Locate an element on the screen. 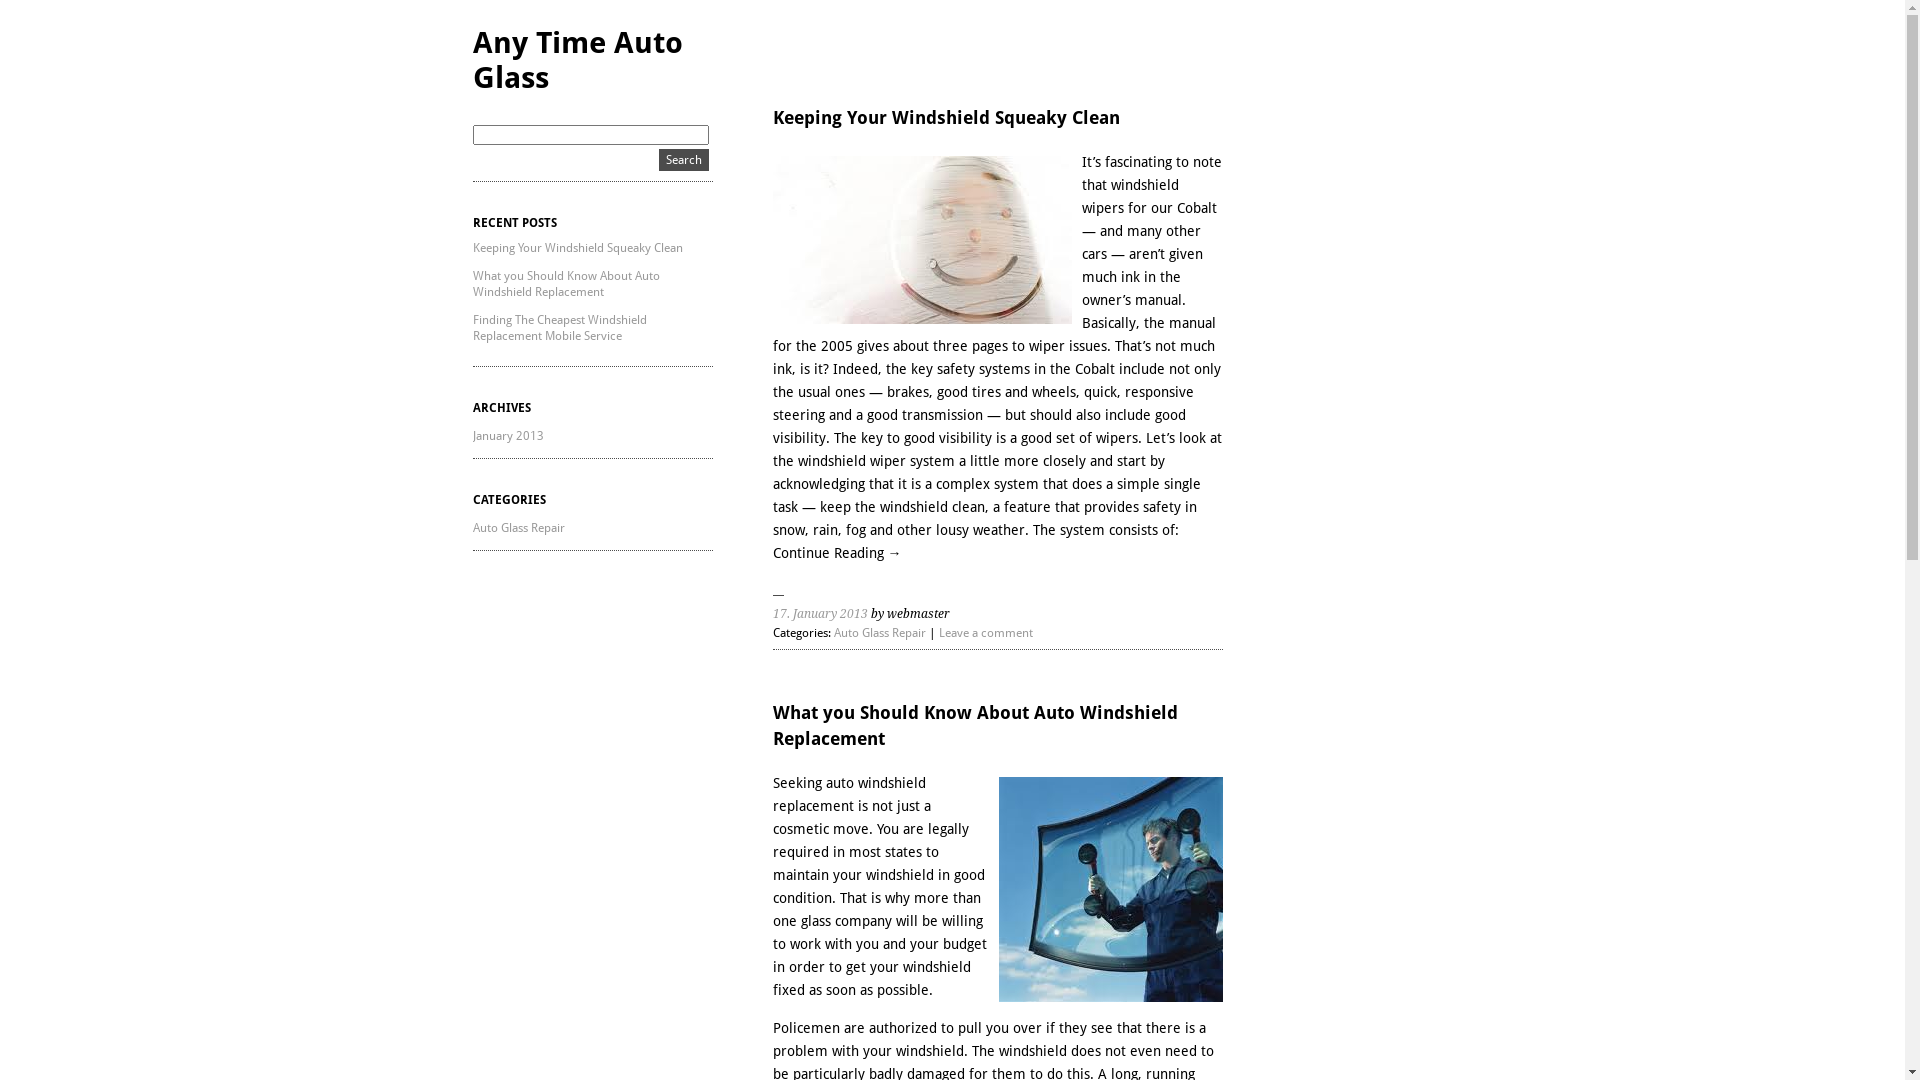 This screenshot has height=1080, width=1920. Any Time Auto Glass is located at coordinates (577, 60).